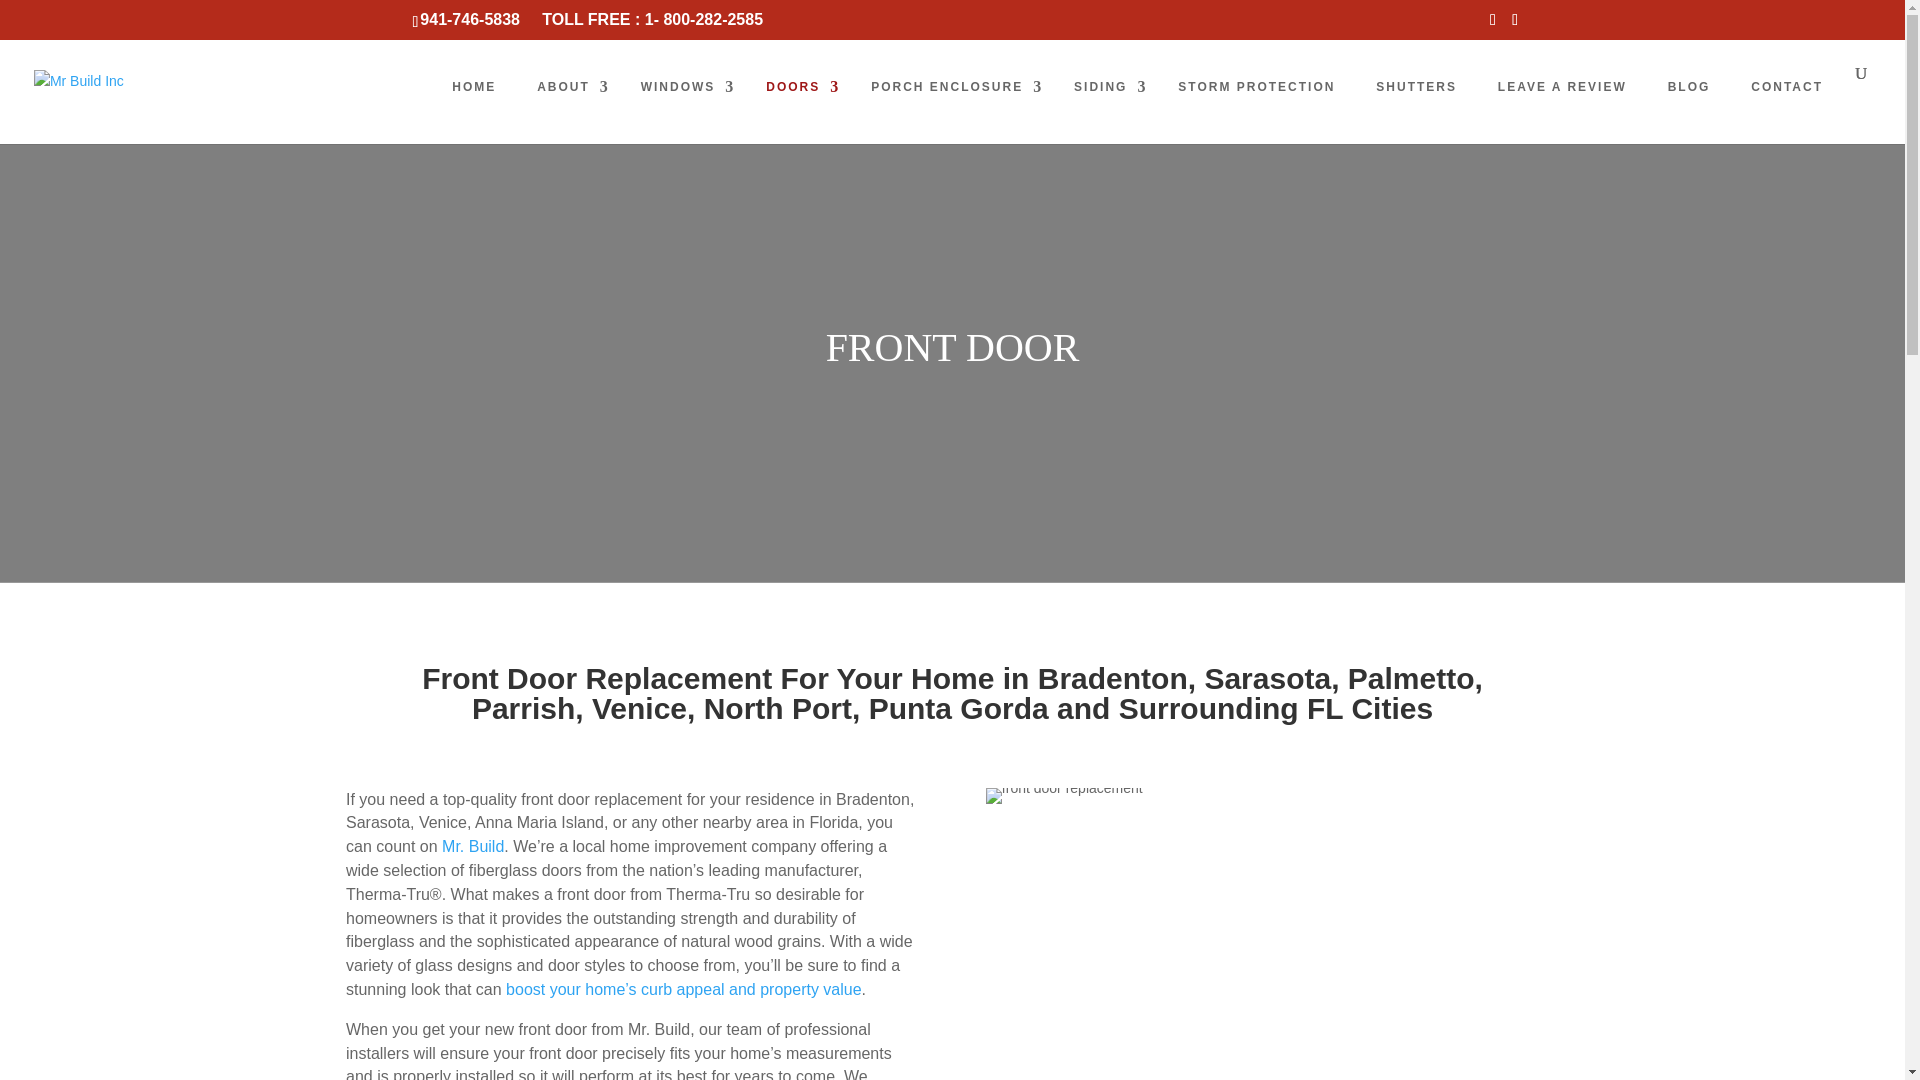  Describe the element at coordinates (1691, 86) in the screenshot. I see `BLOG` at that location.